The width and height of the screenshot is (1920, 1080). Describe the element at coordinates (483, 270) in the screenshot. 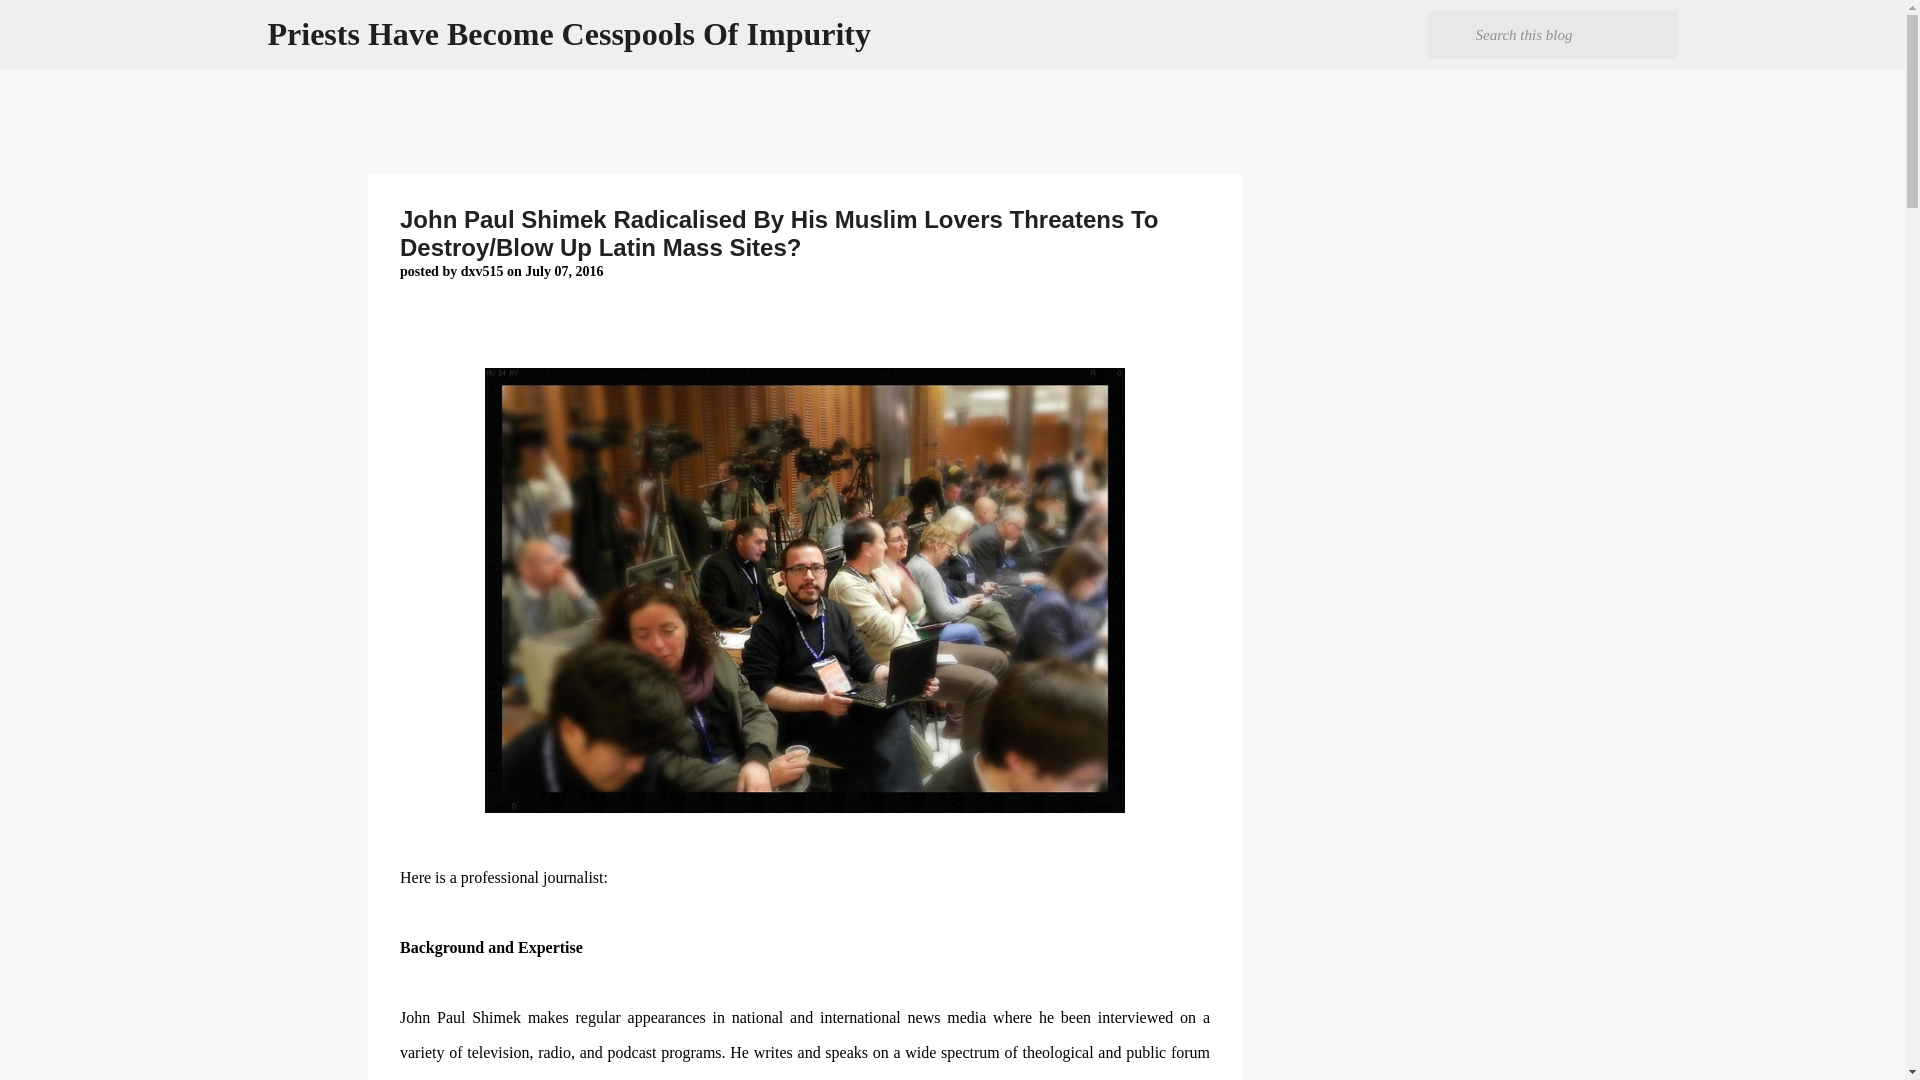

I see `author profile` at that location.